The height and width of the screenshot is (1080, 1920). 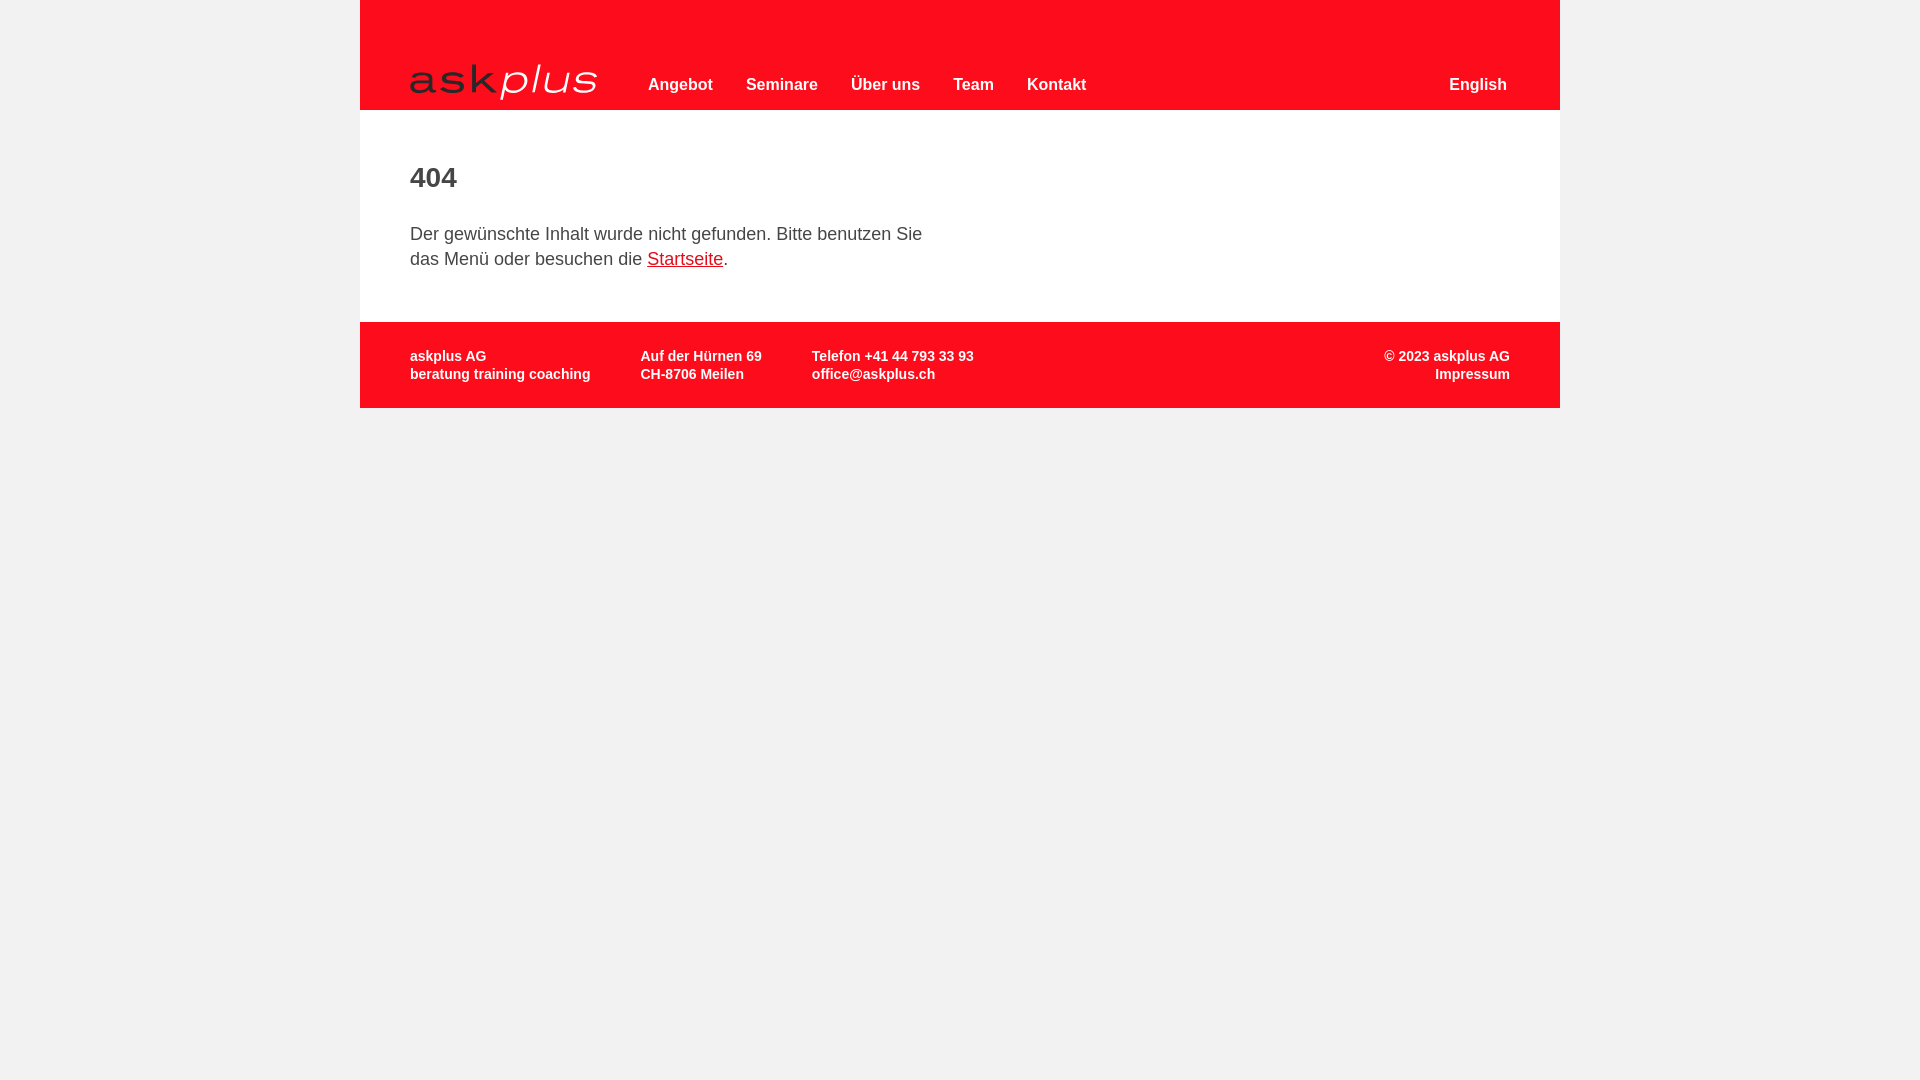 What do you see at coordinates (1478, 84) in the screenshot?
I see `English` at bounding box center [1478, 84].